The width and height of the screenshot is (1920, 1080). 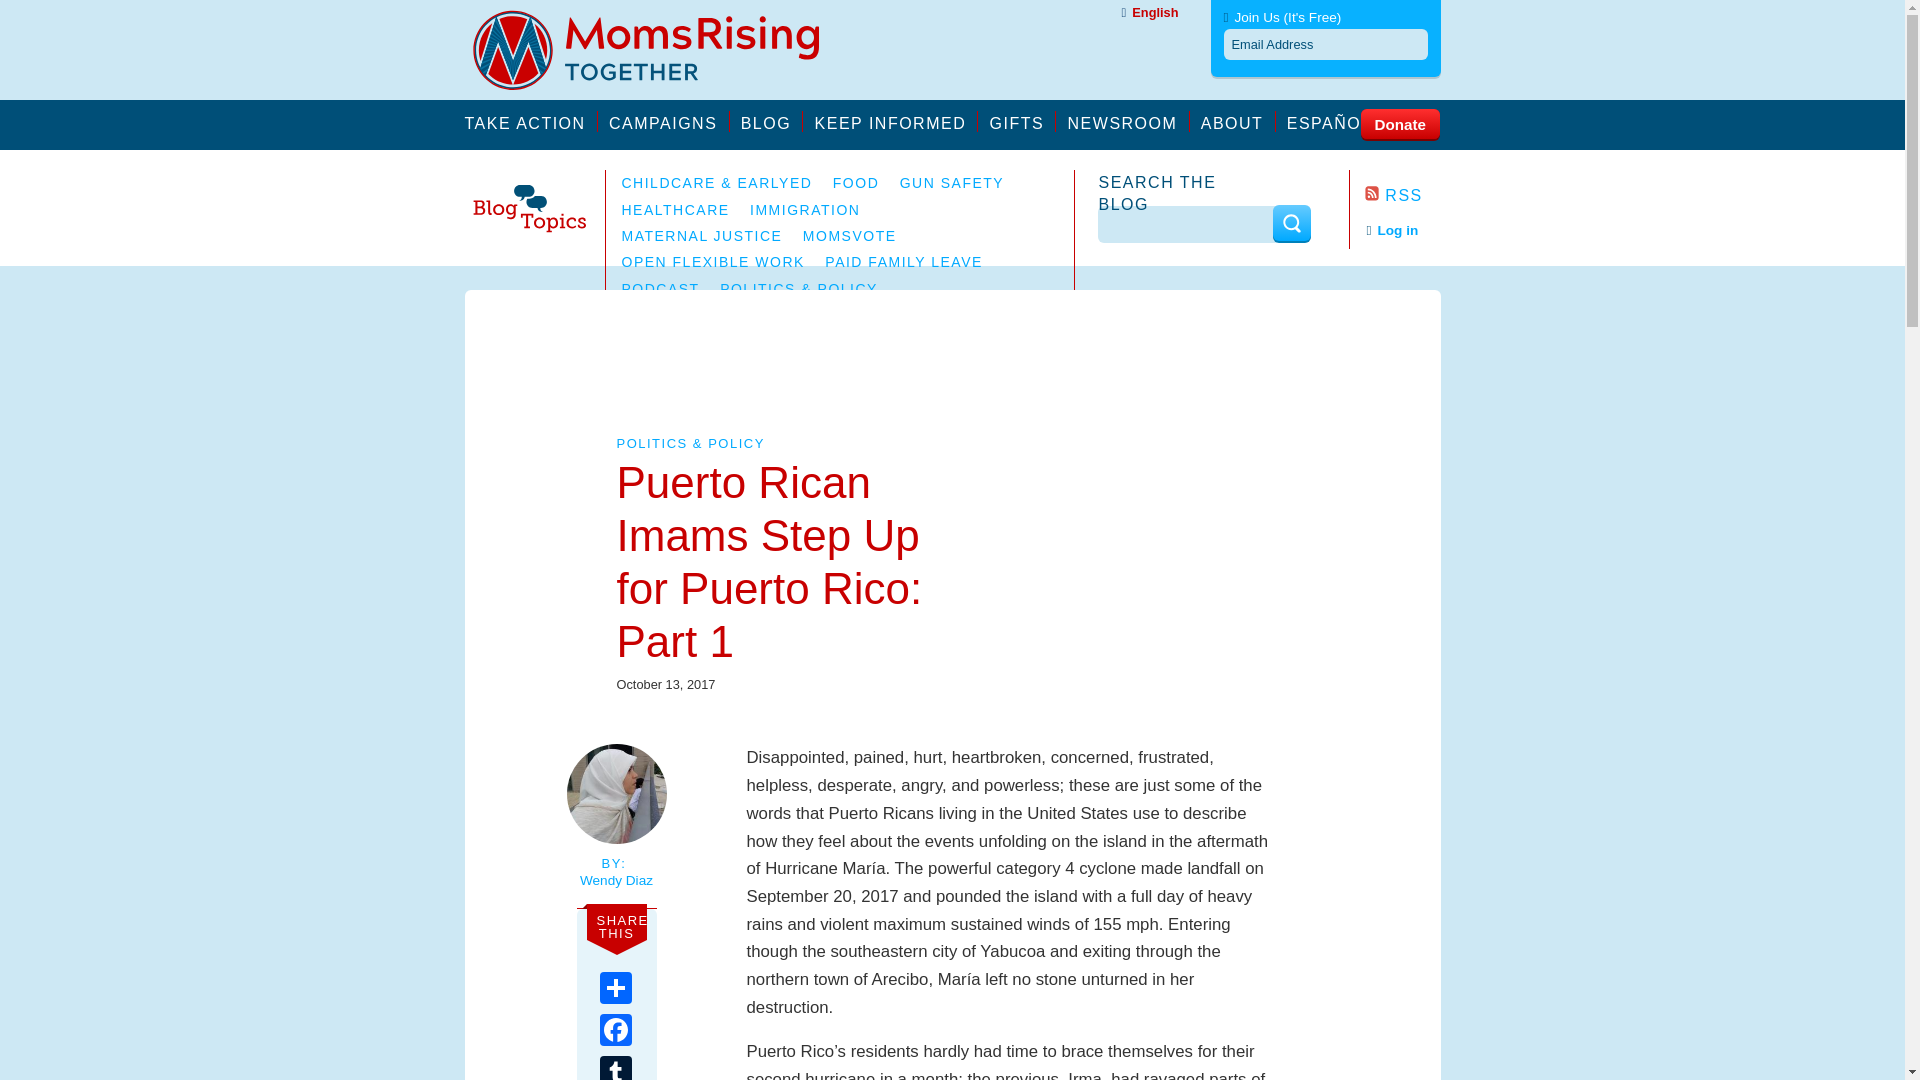 I want to click on TAKE ACTION, so click(x=530, y=121).